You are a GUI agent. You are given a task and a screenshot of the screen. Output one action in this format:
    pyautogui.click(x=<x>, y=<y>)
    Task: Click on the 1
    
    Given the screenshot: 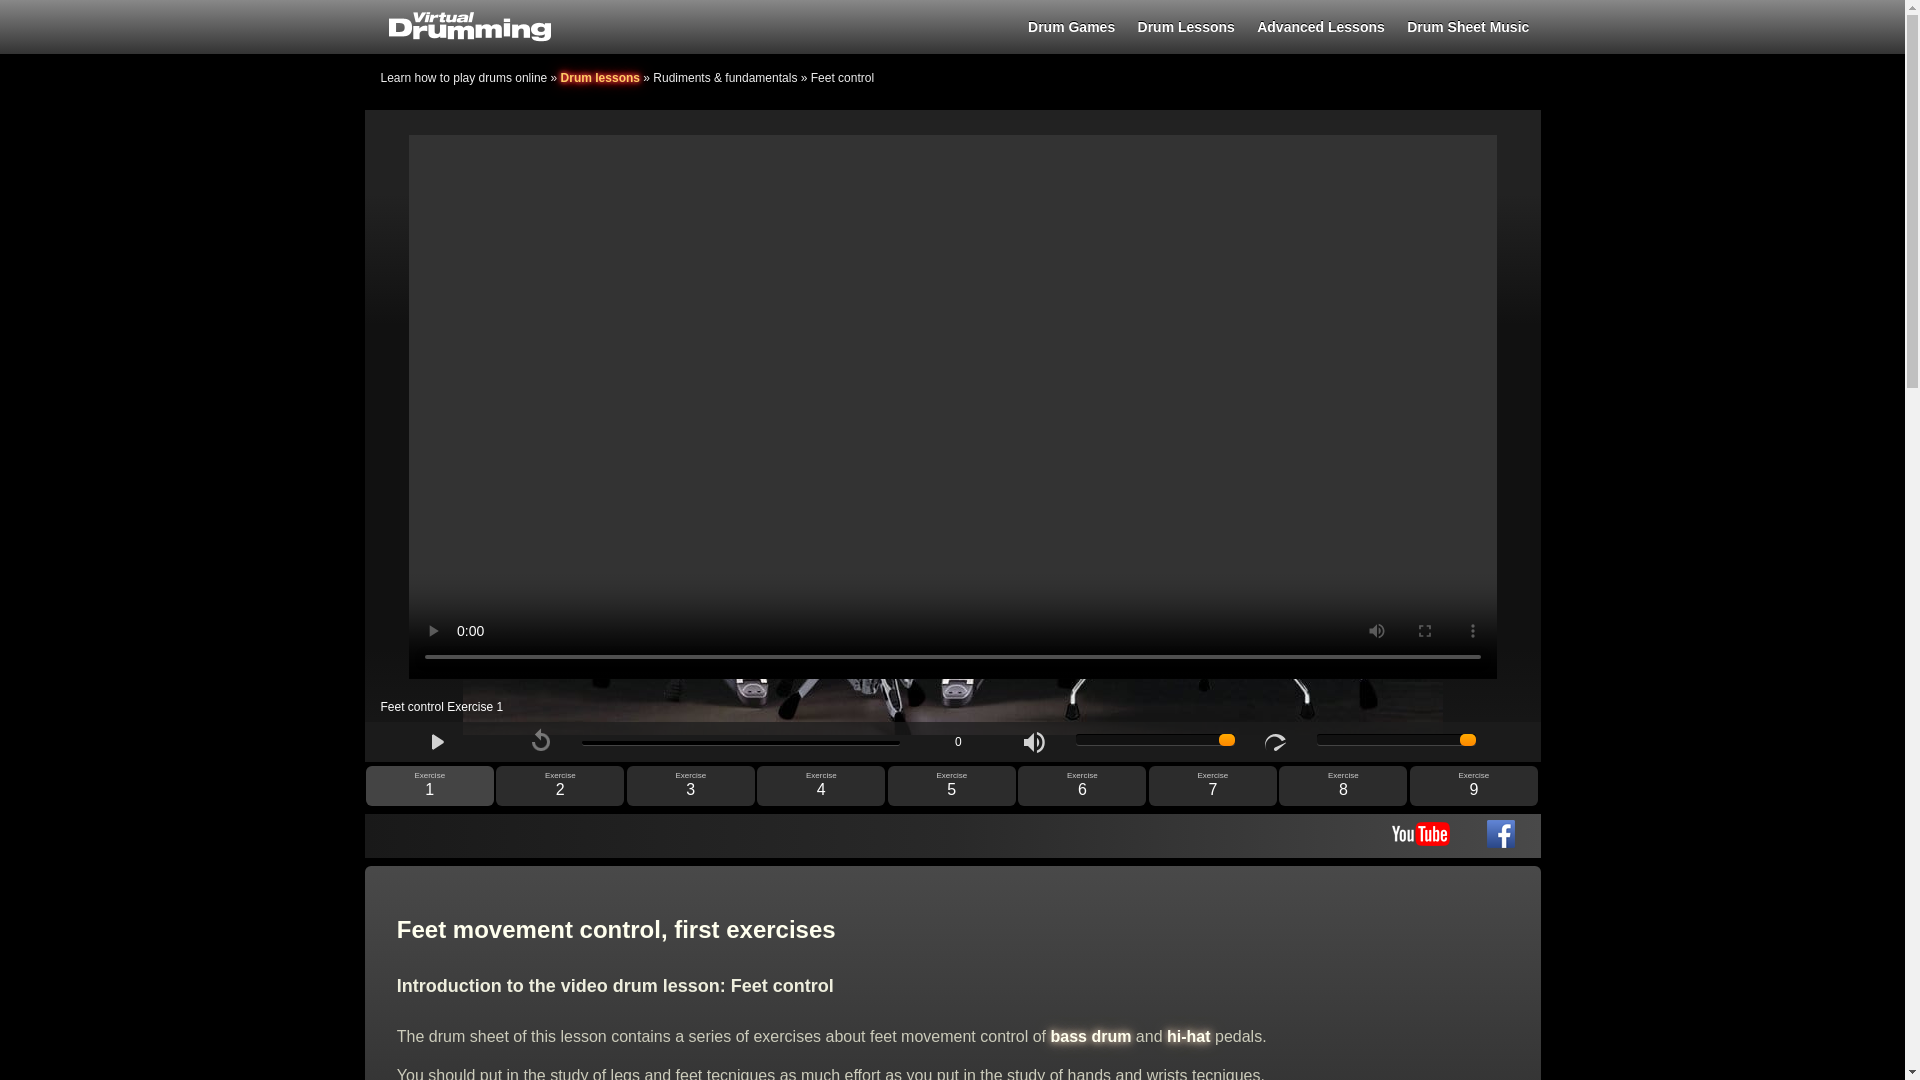 What is the action you would take?
    pyautogui.click(x=1154, y=740)
    